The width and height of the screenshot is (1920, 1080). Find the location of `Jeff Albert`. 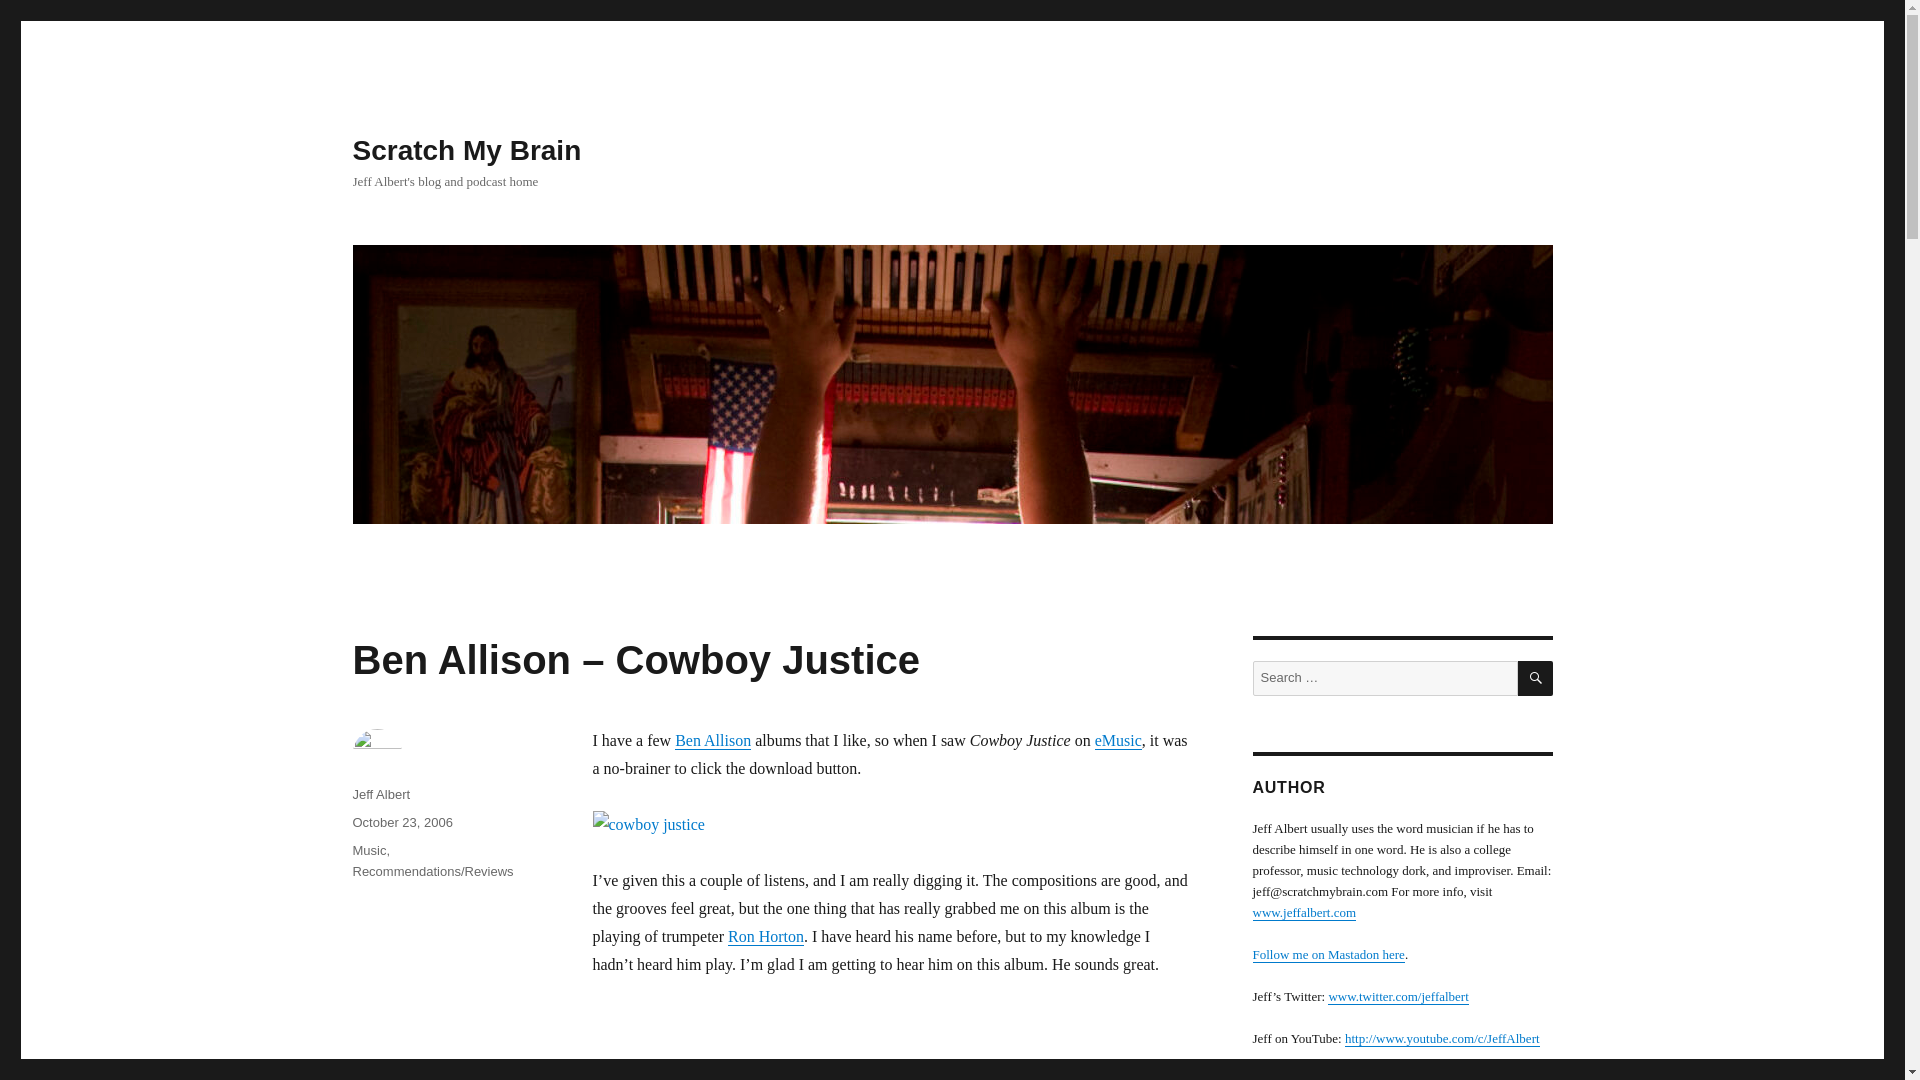

Jeff Albert is located at coordinates (380, 794).